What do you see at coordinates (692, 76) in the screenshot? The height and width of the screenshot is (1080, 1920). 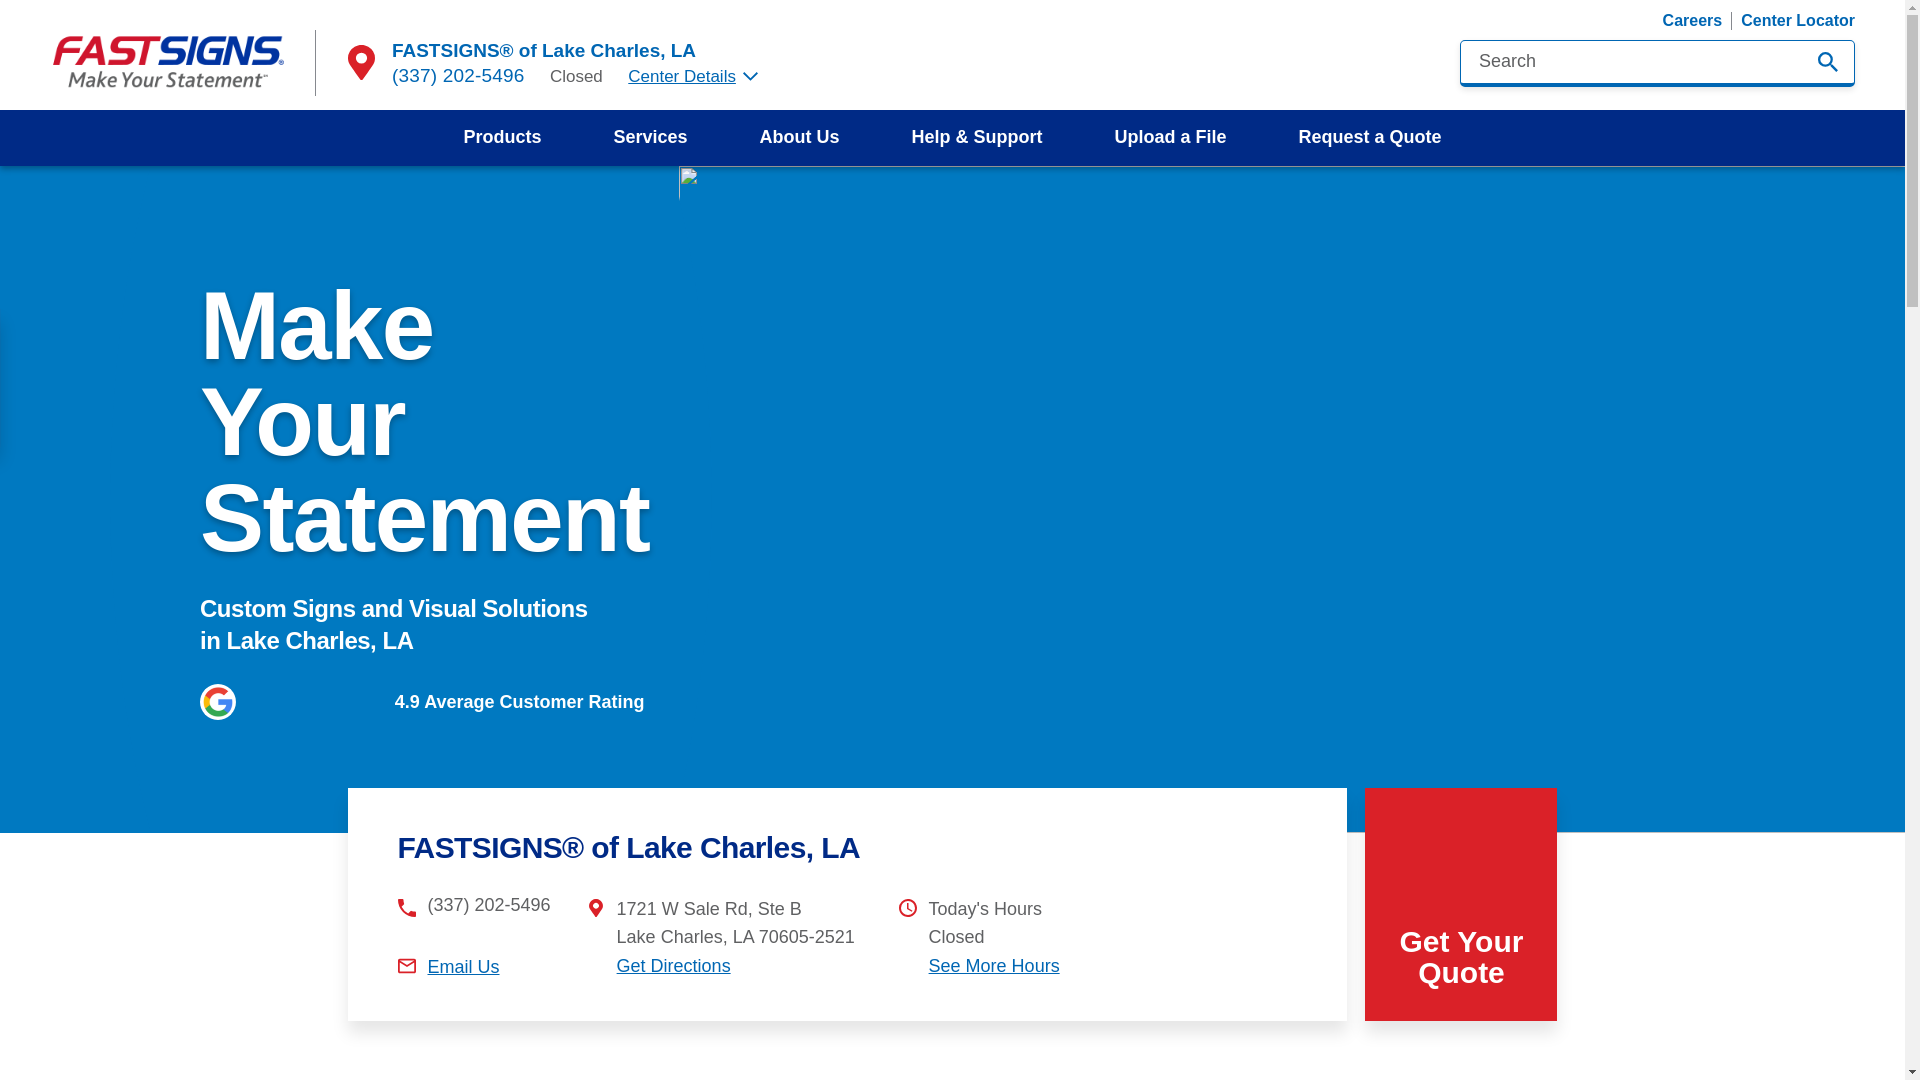 I see `Center Details` at bounding box center [692, 76].